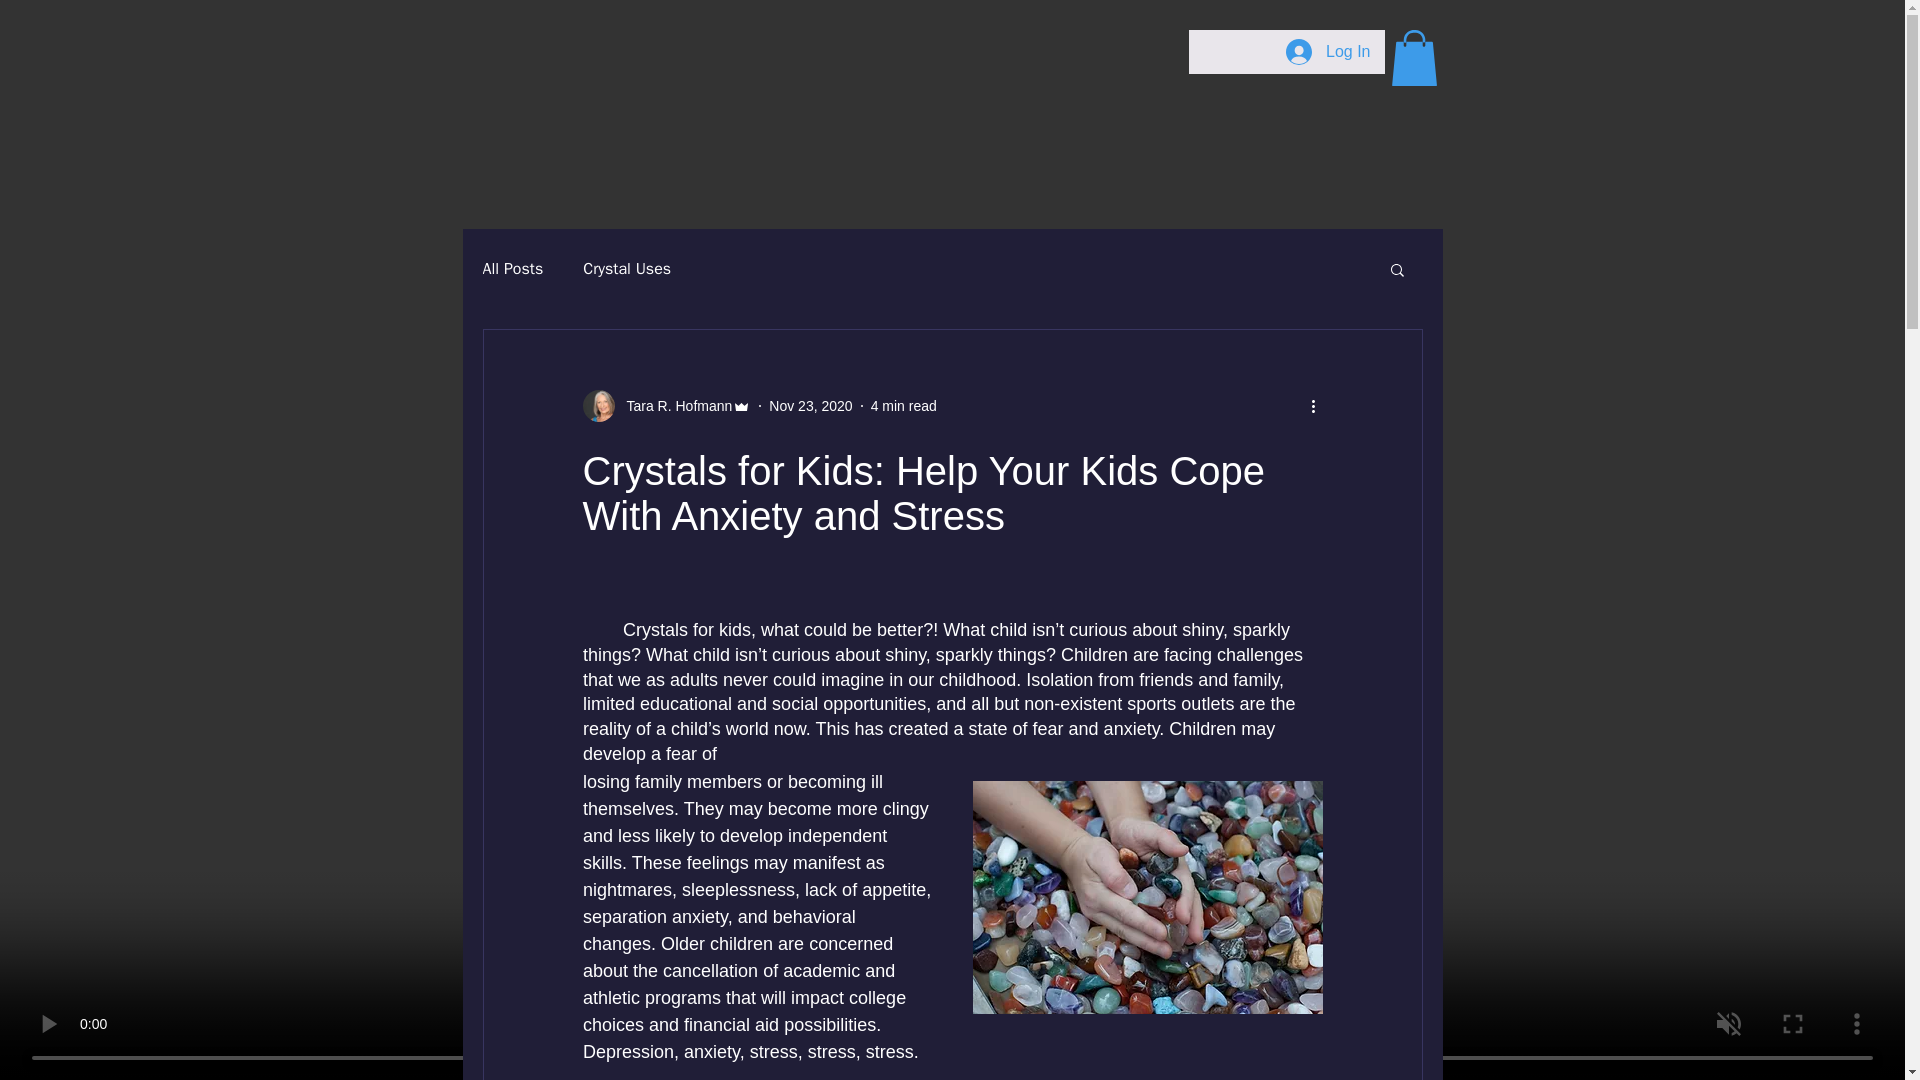 The width and height of the screenshot is (1920, 1080). What do you see at coordinates (904, 406) in the screenshot?
I see `4 min read` at bounding box center [904, 406].